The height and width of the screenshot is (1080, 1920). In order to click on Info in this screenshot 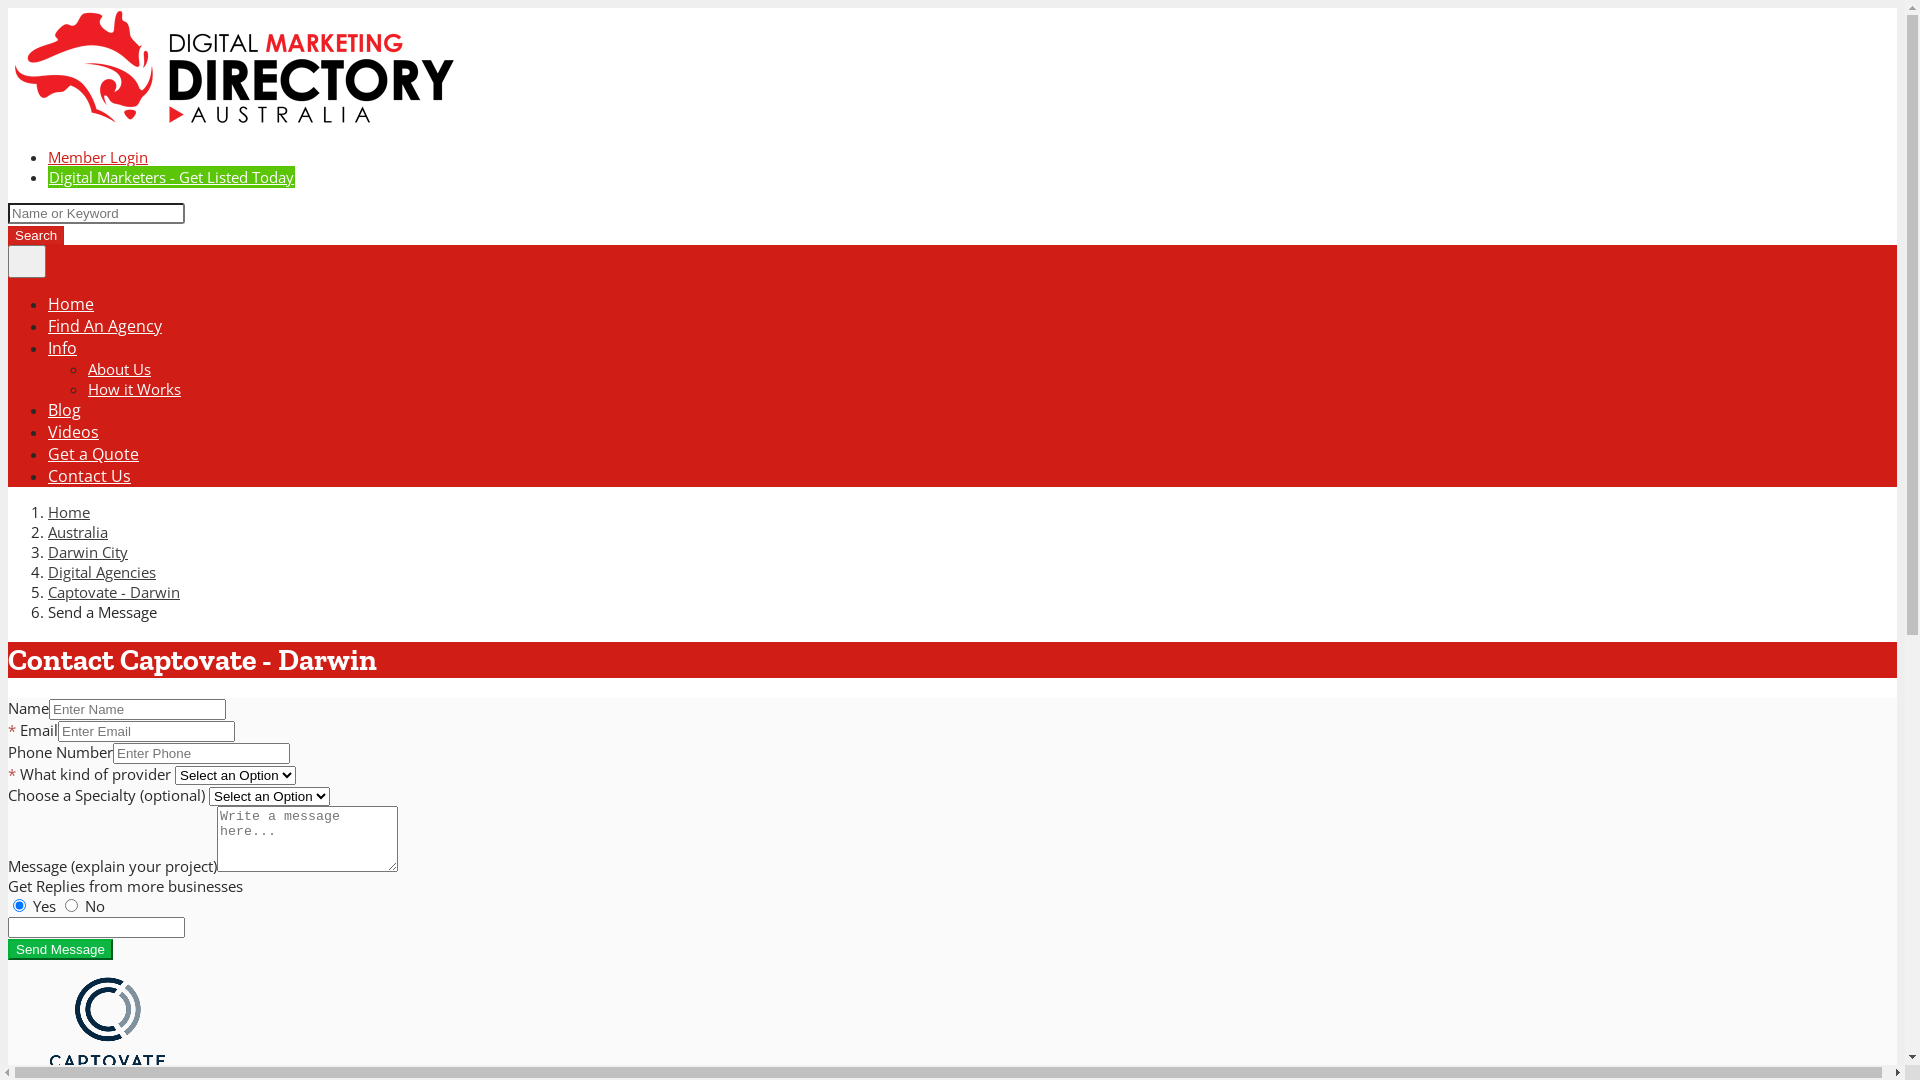, I will do `click(62, 348)`.